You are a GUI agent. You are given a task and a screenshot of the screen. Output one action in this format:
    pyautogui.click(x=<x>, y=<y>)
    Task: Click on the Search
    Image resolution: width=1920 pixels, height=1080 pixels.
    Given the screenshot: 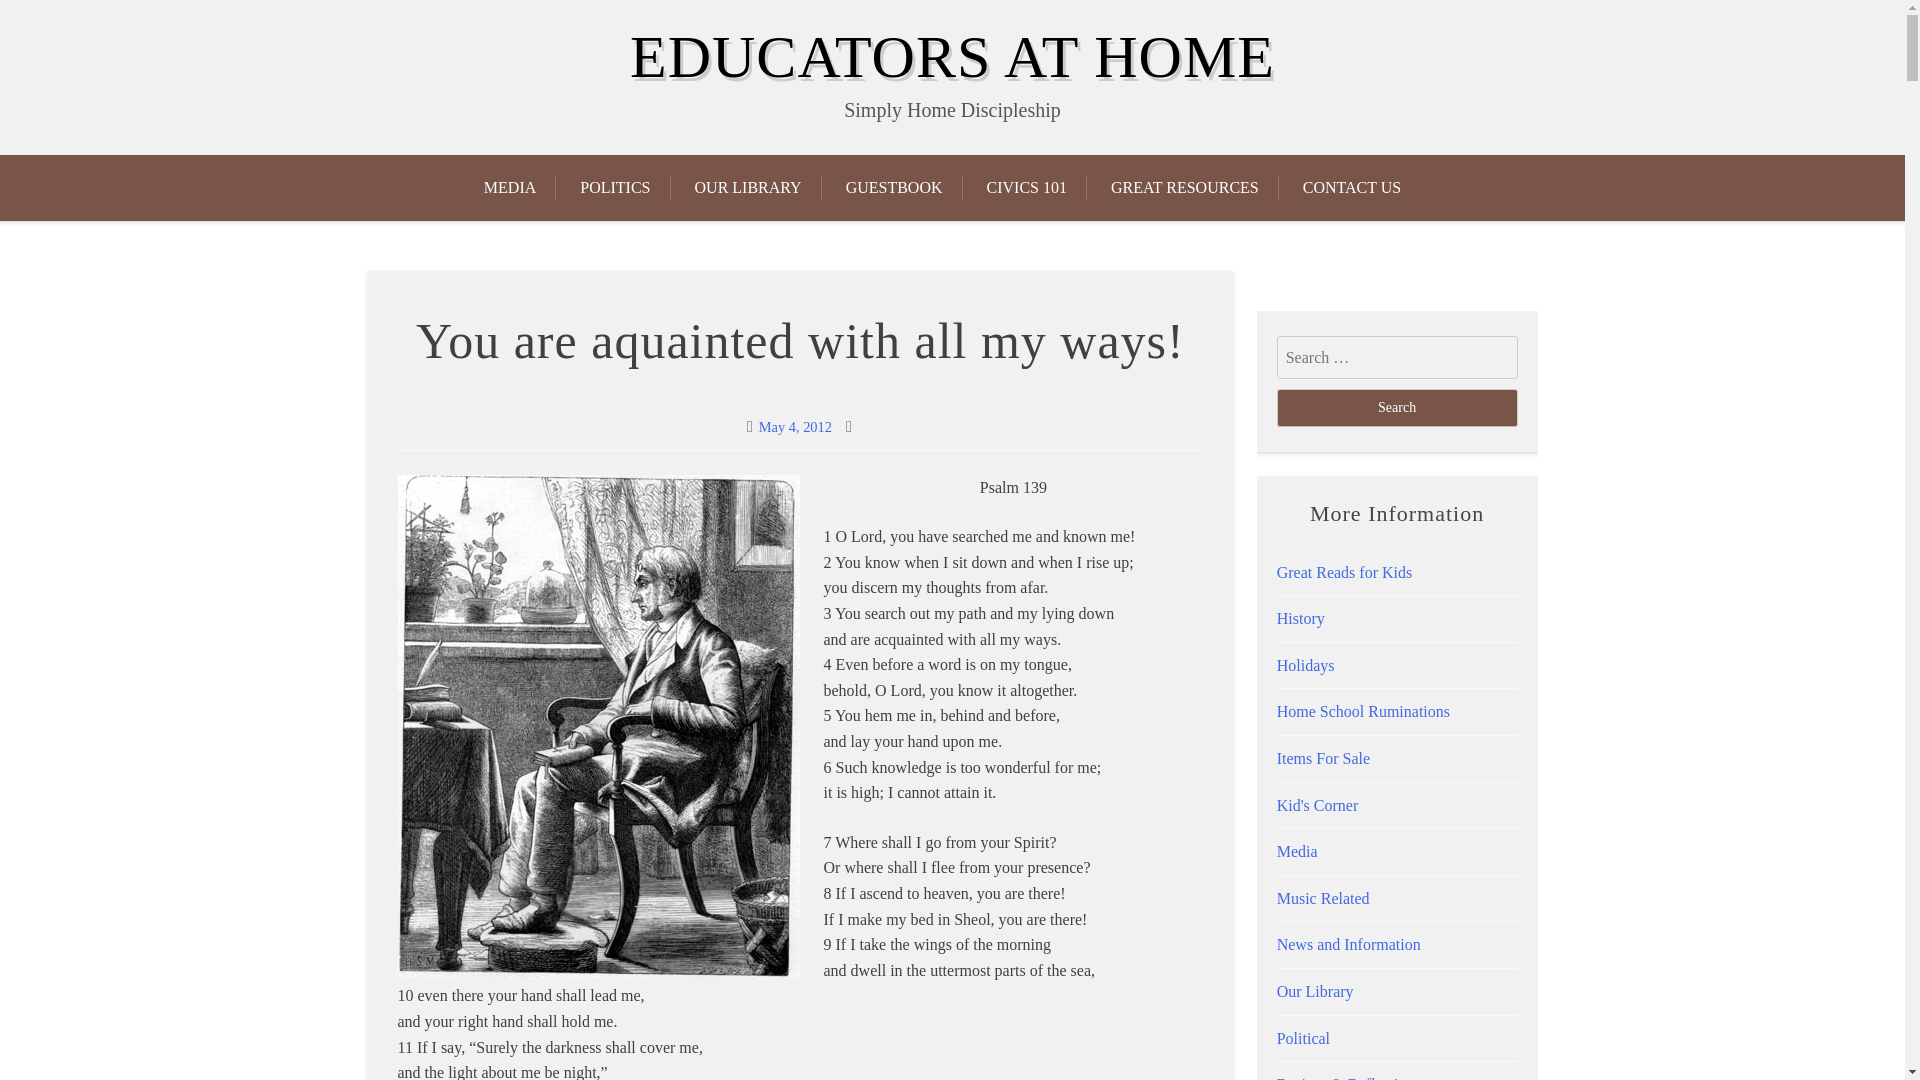 What is the action you would take?
    pyautogui.click(x=1397, y=407)
    